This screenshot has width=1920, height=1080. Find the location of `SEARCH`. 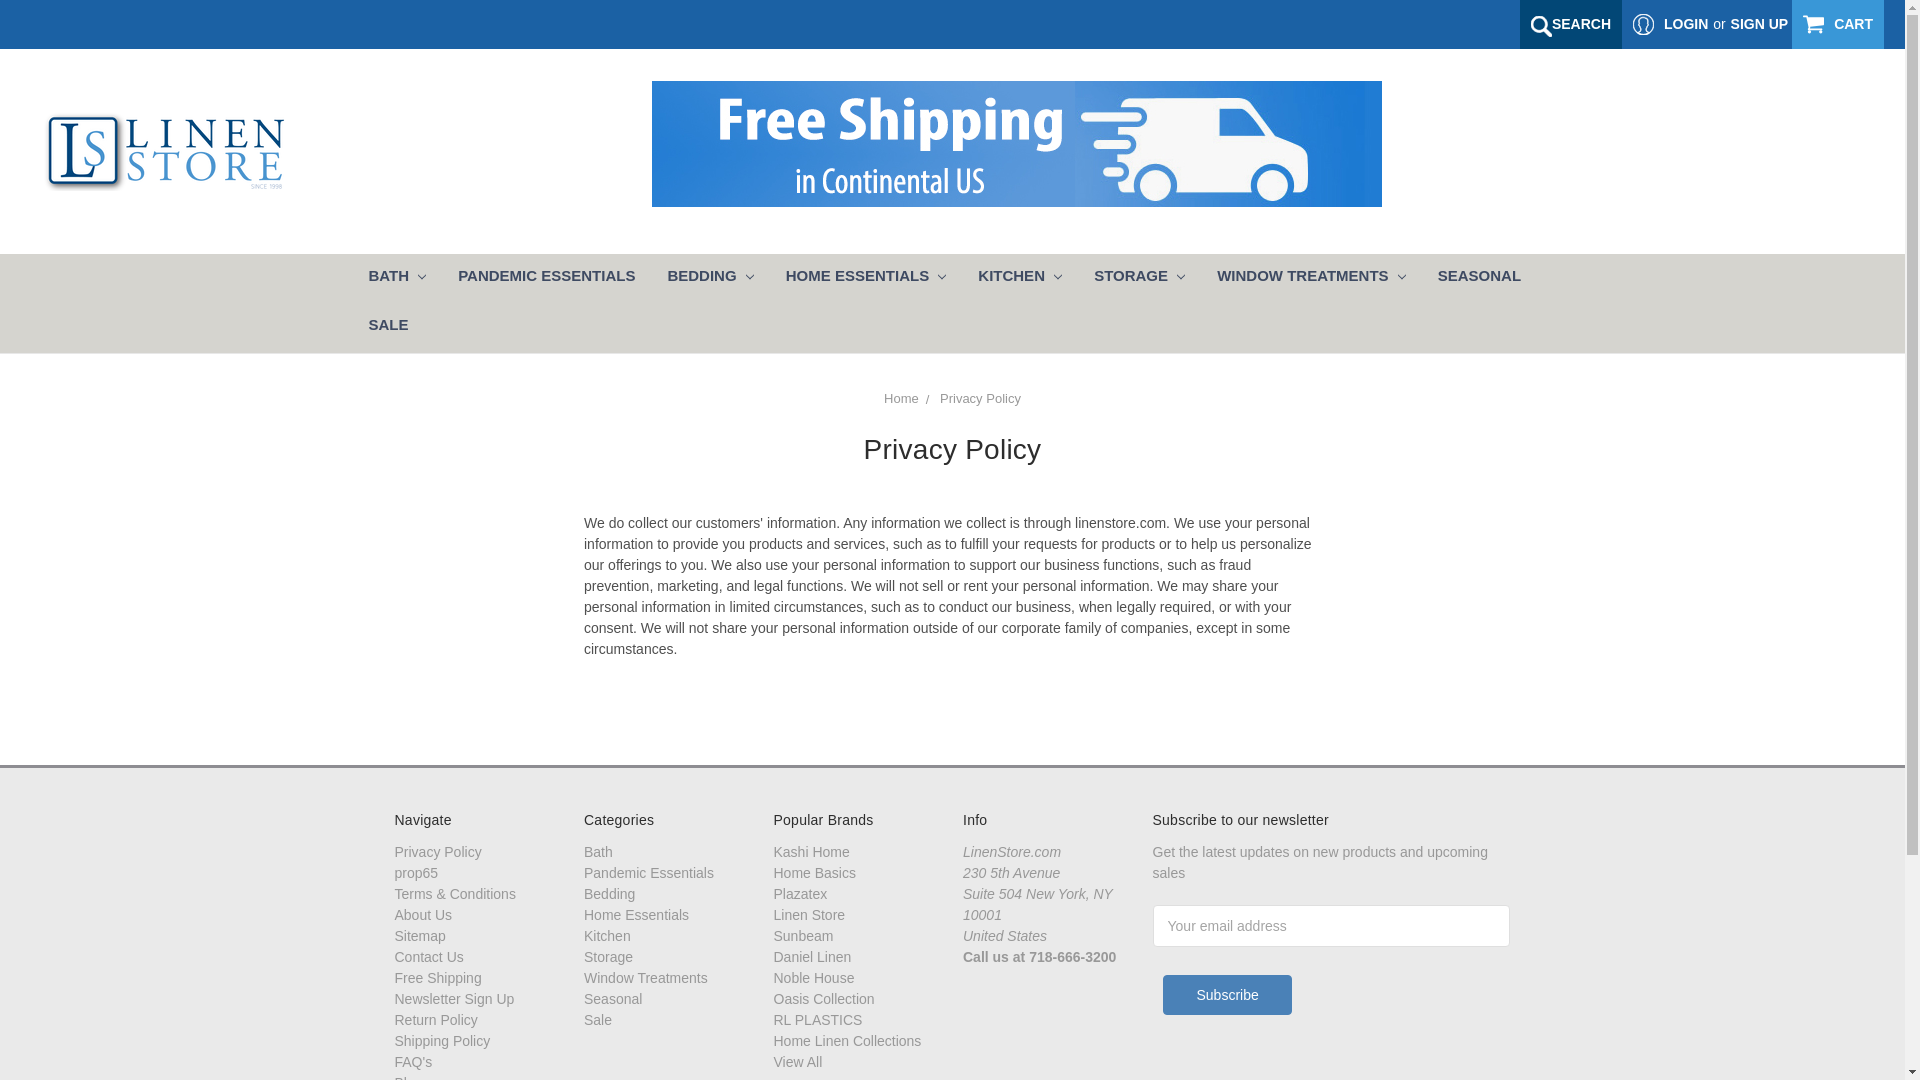

SEARCH is located at coordinates (1571, 24).